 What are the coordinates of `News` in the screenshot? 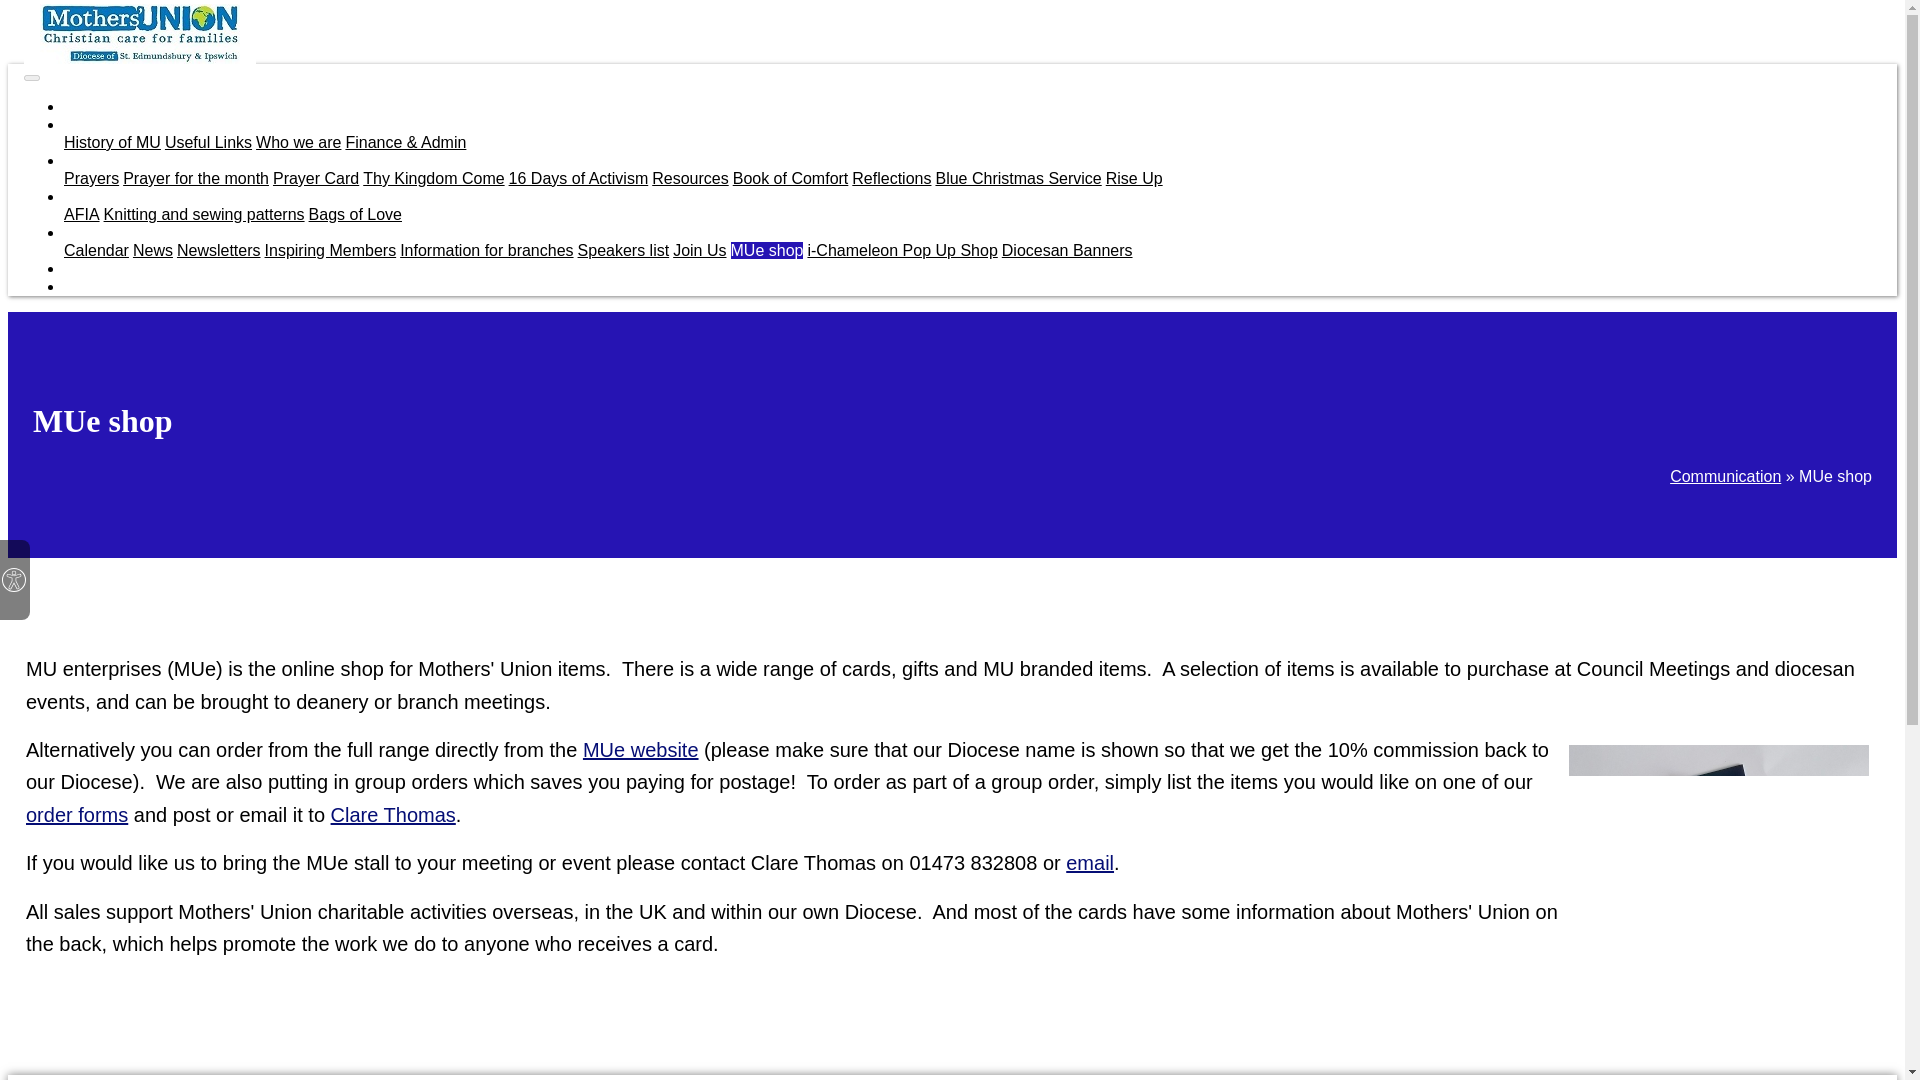 It's located at (152, 250).